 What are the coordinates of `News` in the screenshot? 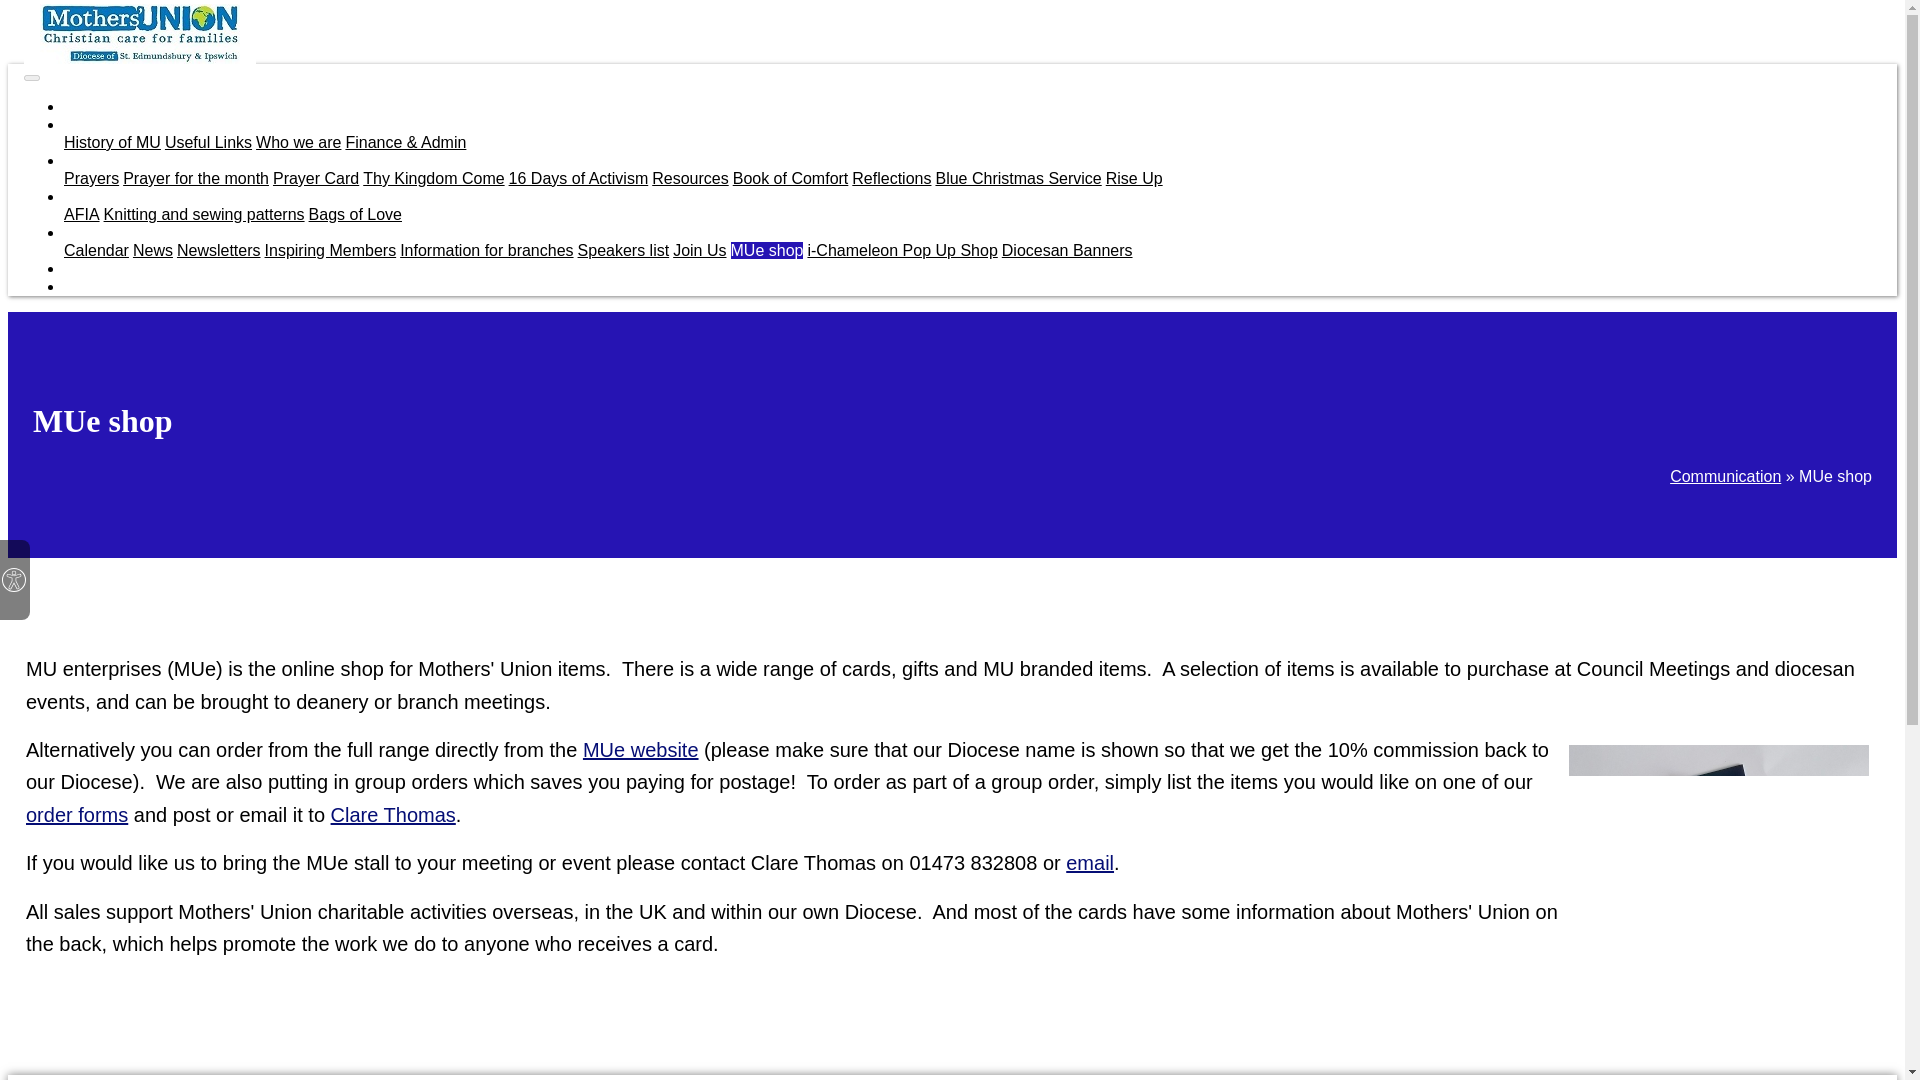 It's located at (152, 250).